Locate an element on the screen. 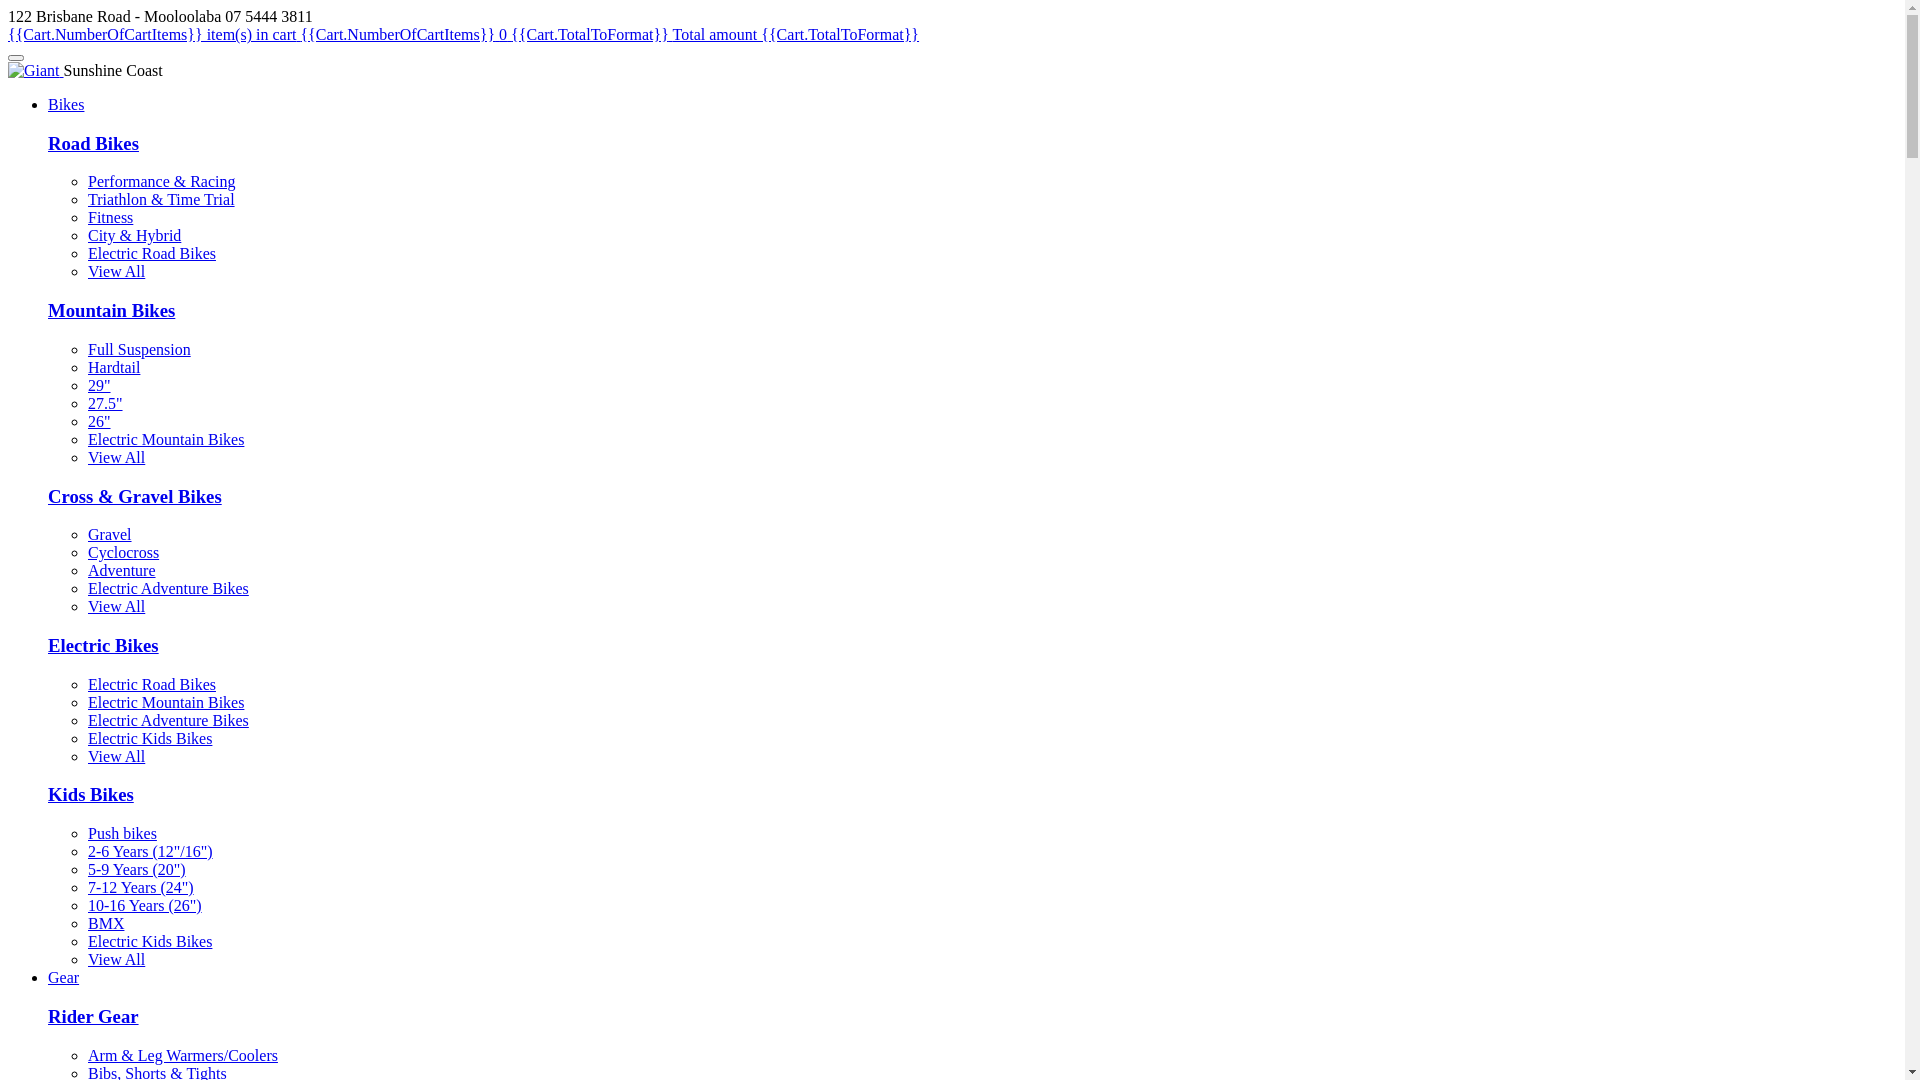 This screenshot has height=1080, width=1920. Electric Adventure Bikes is located at coordinates (168, 720).